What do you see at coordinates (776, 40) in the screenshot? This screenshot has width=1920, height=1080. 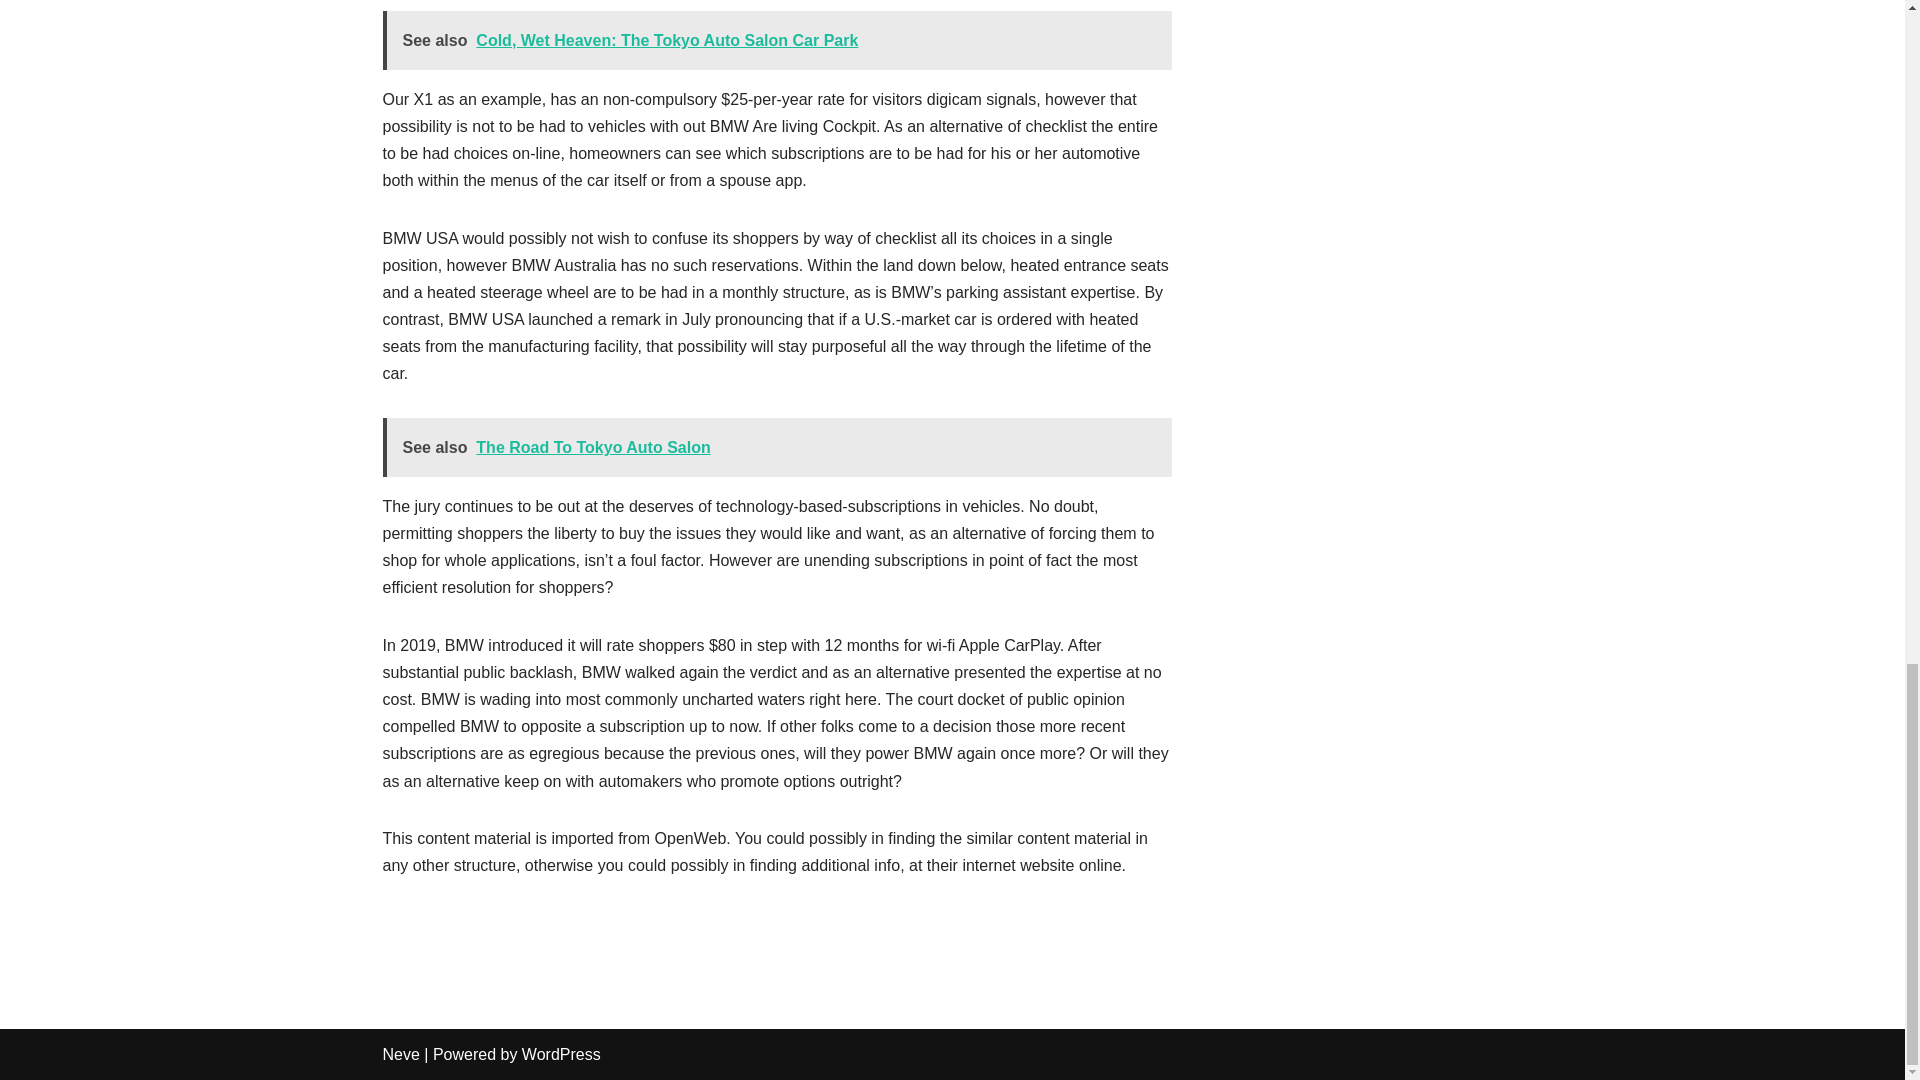 I see `See also  Cold, Wet Heaven: The Tokyo Auto Salon Car Park` at bounding box center [776, 40].